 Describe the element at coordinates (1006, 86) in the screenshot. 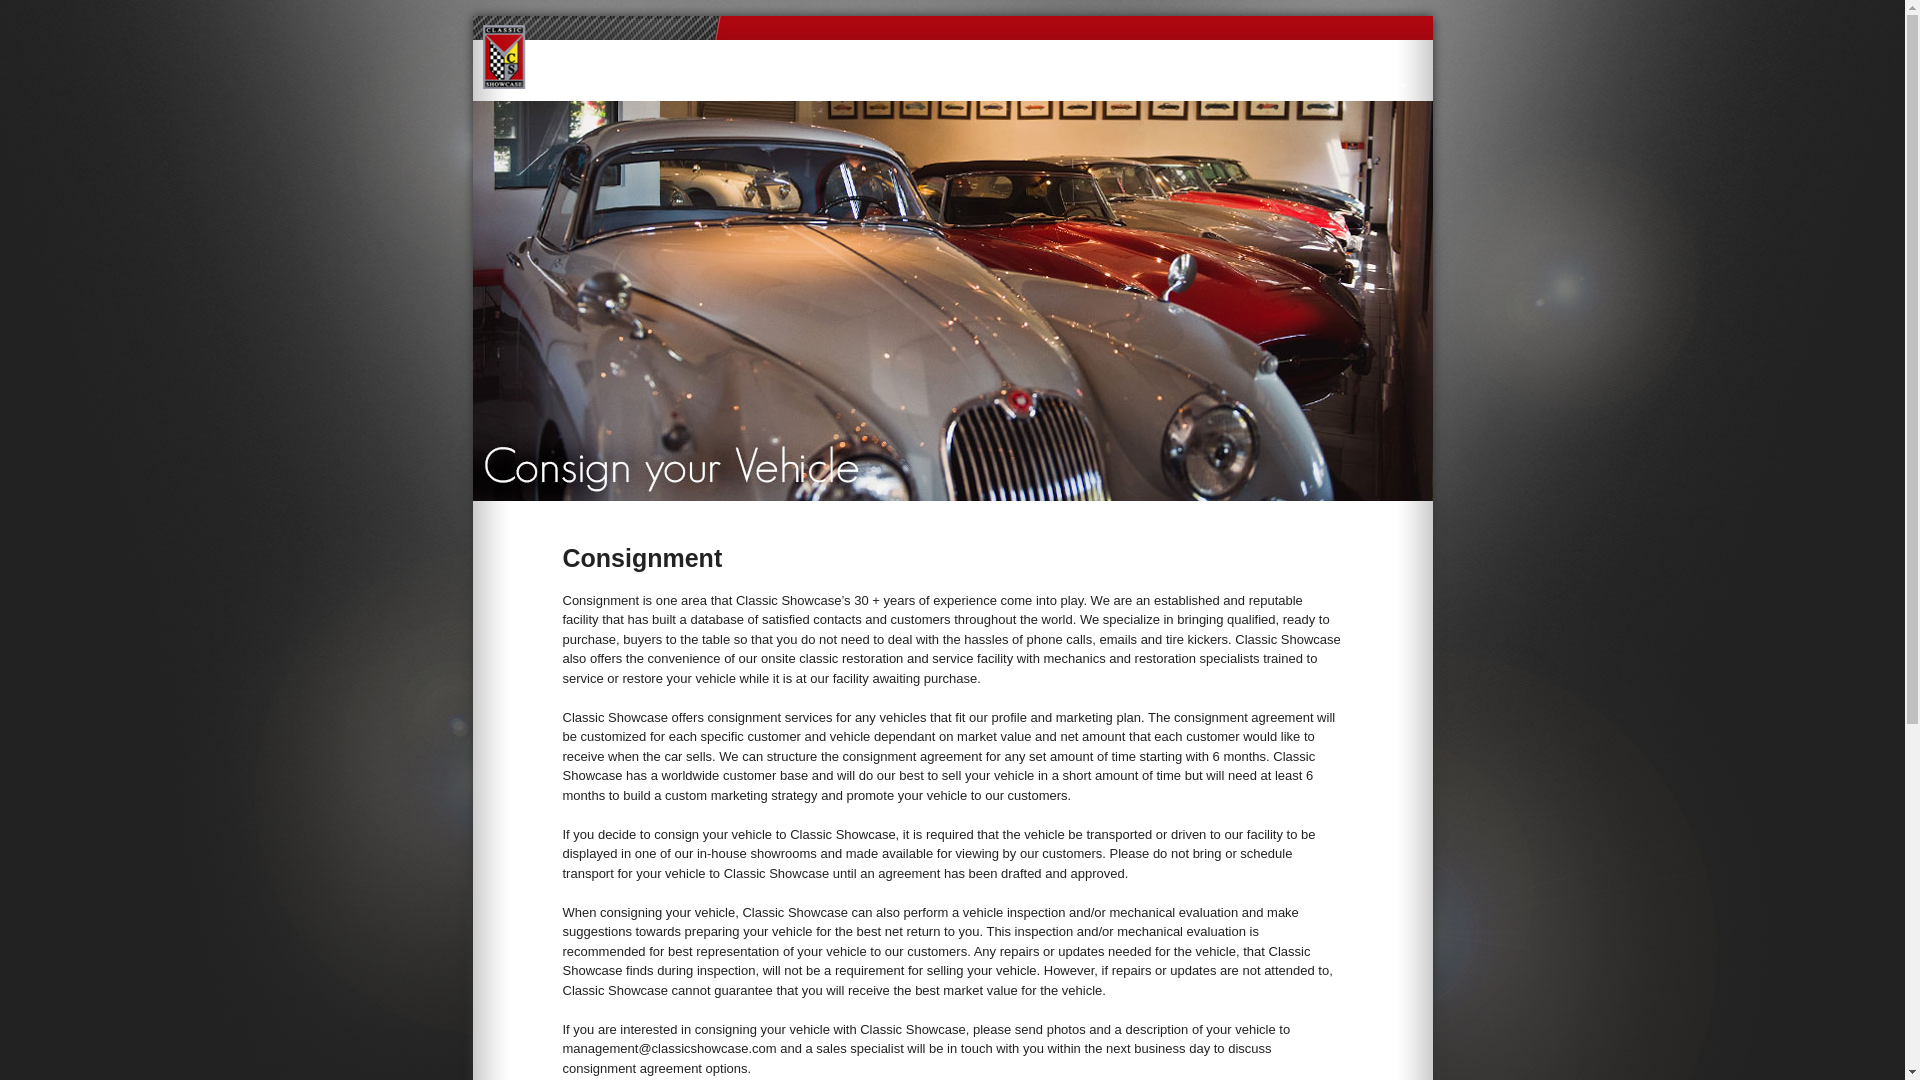

I see `SERVICES` at that location.